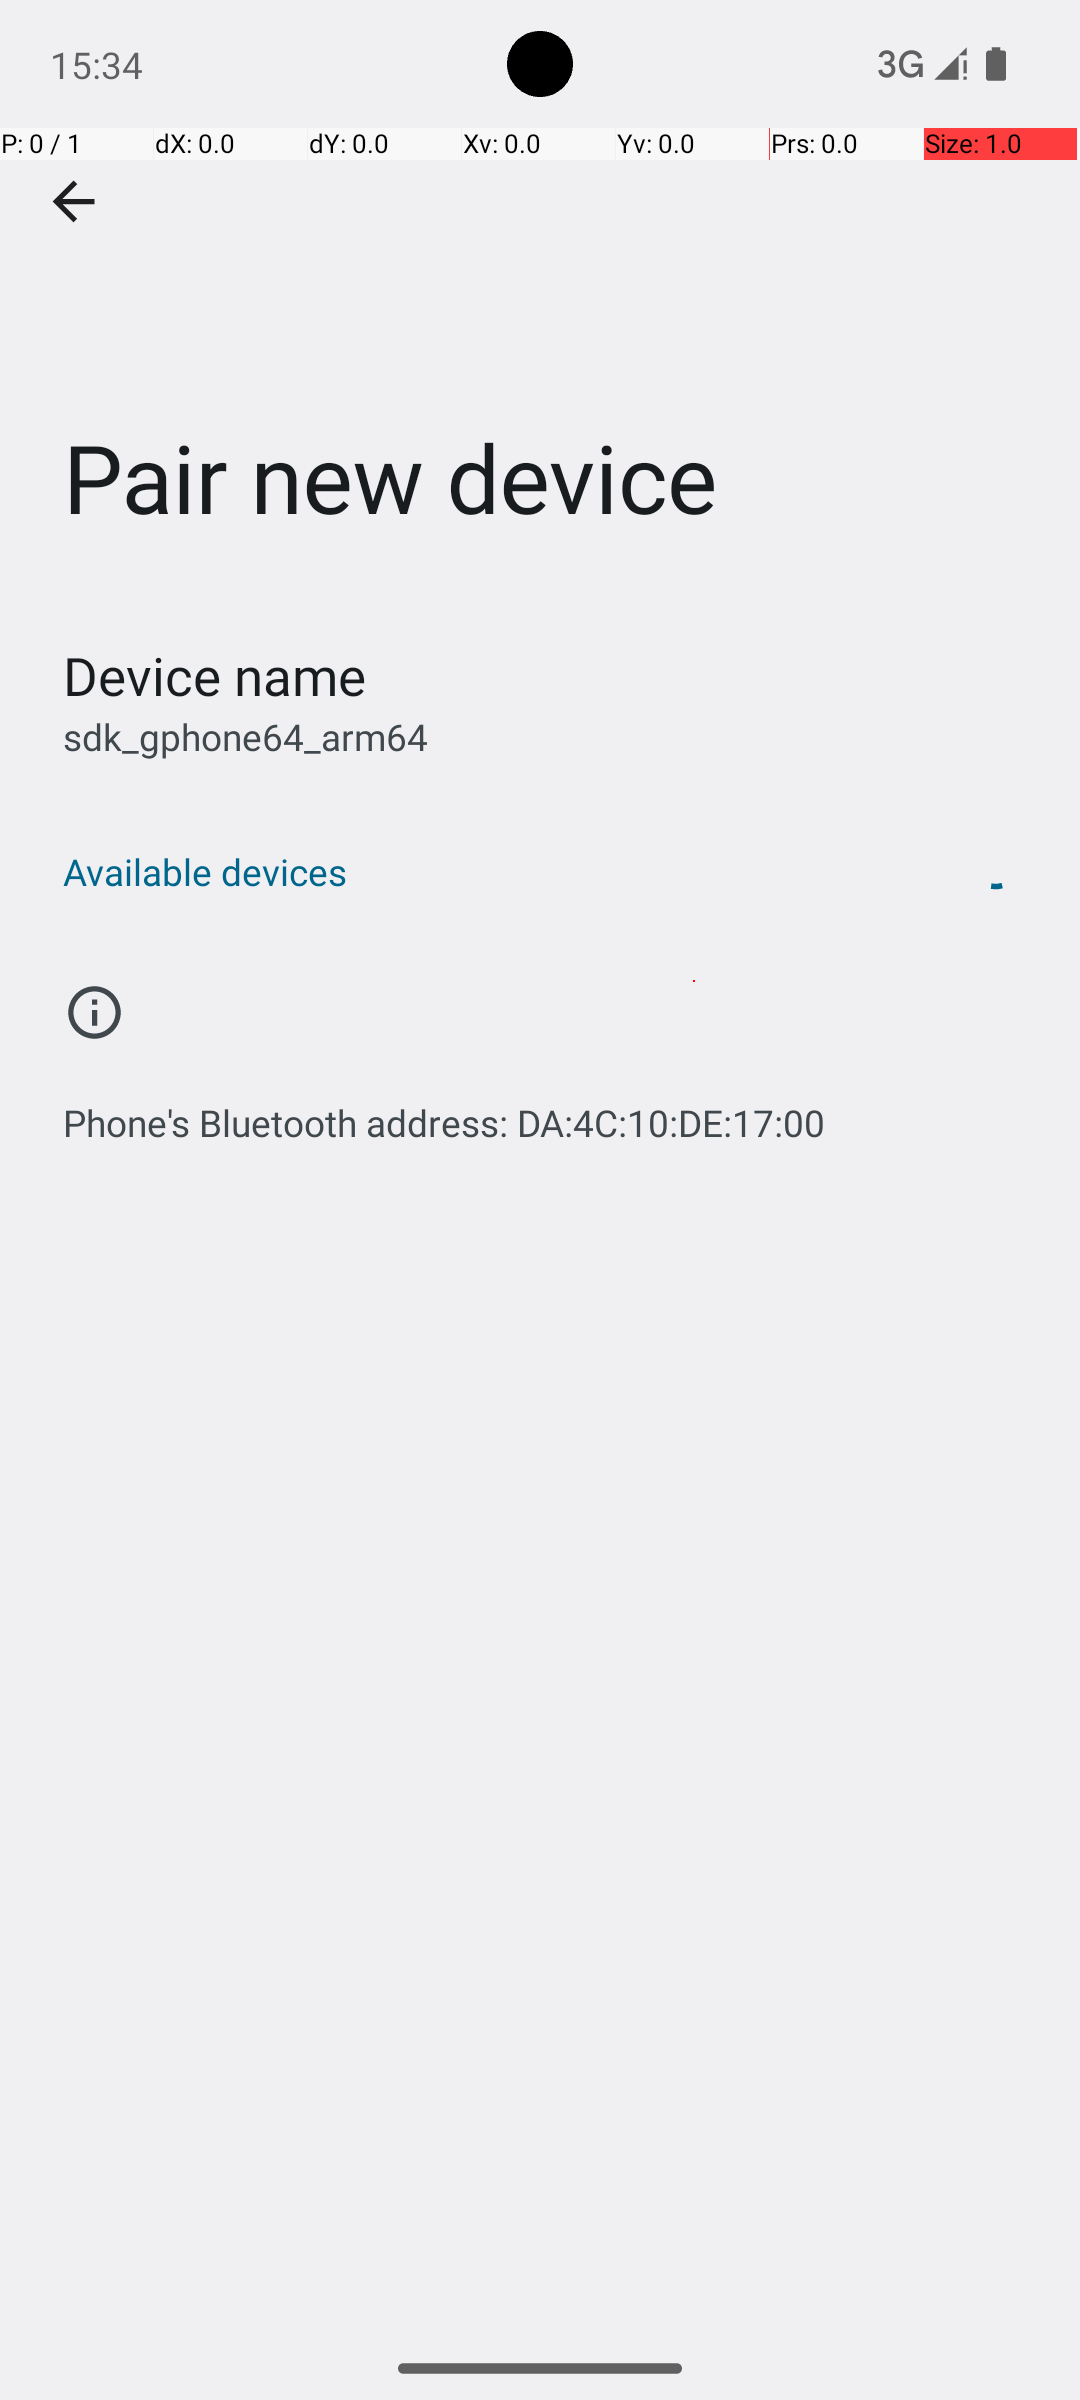  What do you see at coordinates (214, 676) in the screenshot?
I see `Device name` at bounding box center [214, 676].